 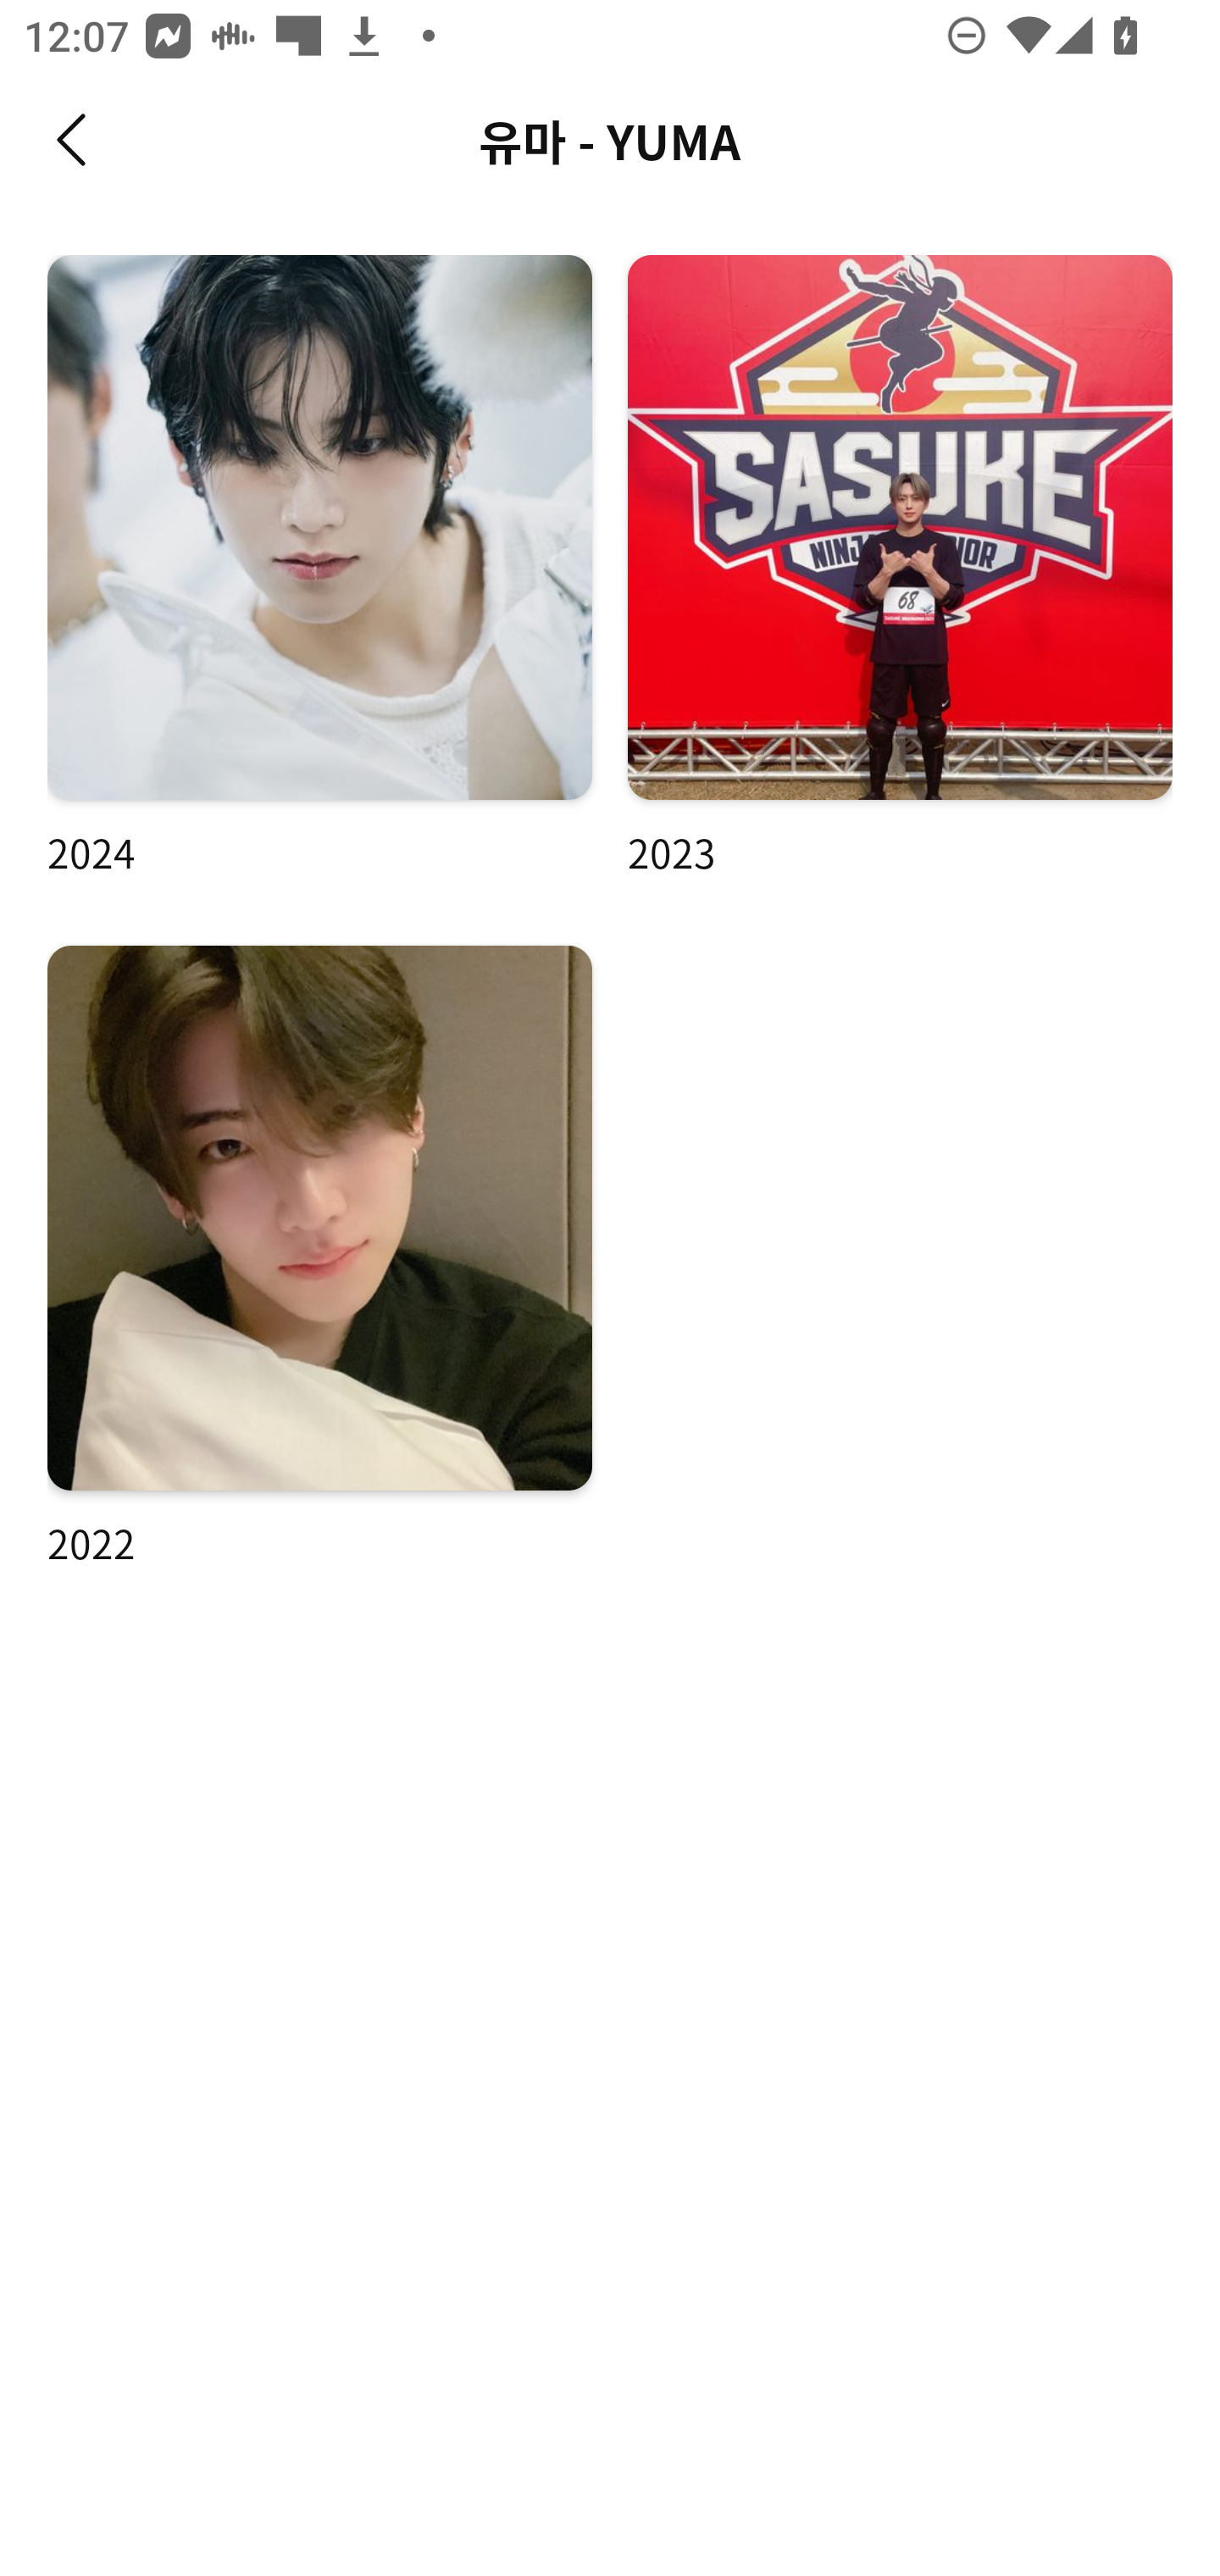 I want to click on 2022, so click(x=319, y=1257).